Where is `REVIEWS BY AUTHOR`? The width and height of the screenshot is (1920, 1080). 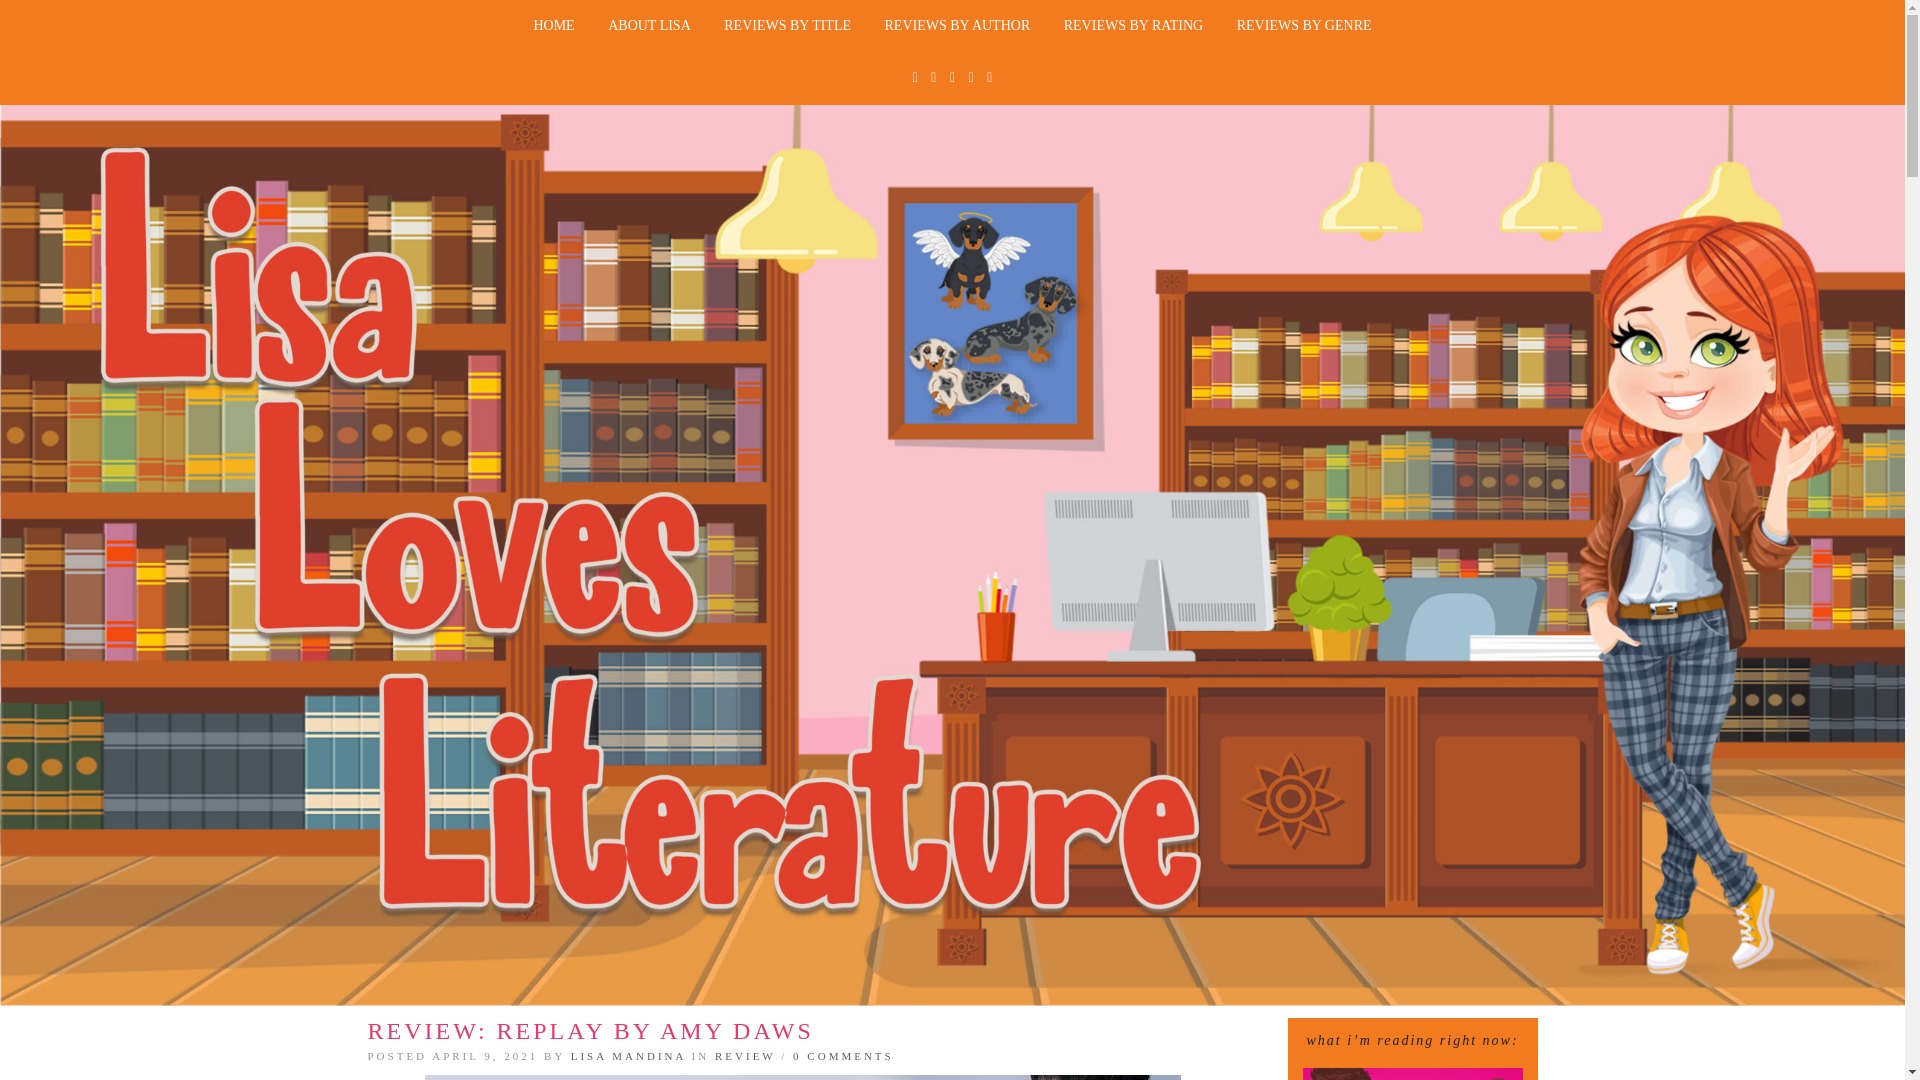 REVIEWS BY AUTHOR is located at coordinates (958, 26).